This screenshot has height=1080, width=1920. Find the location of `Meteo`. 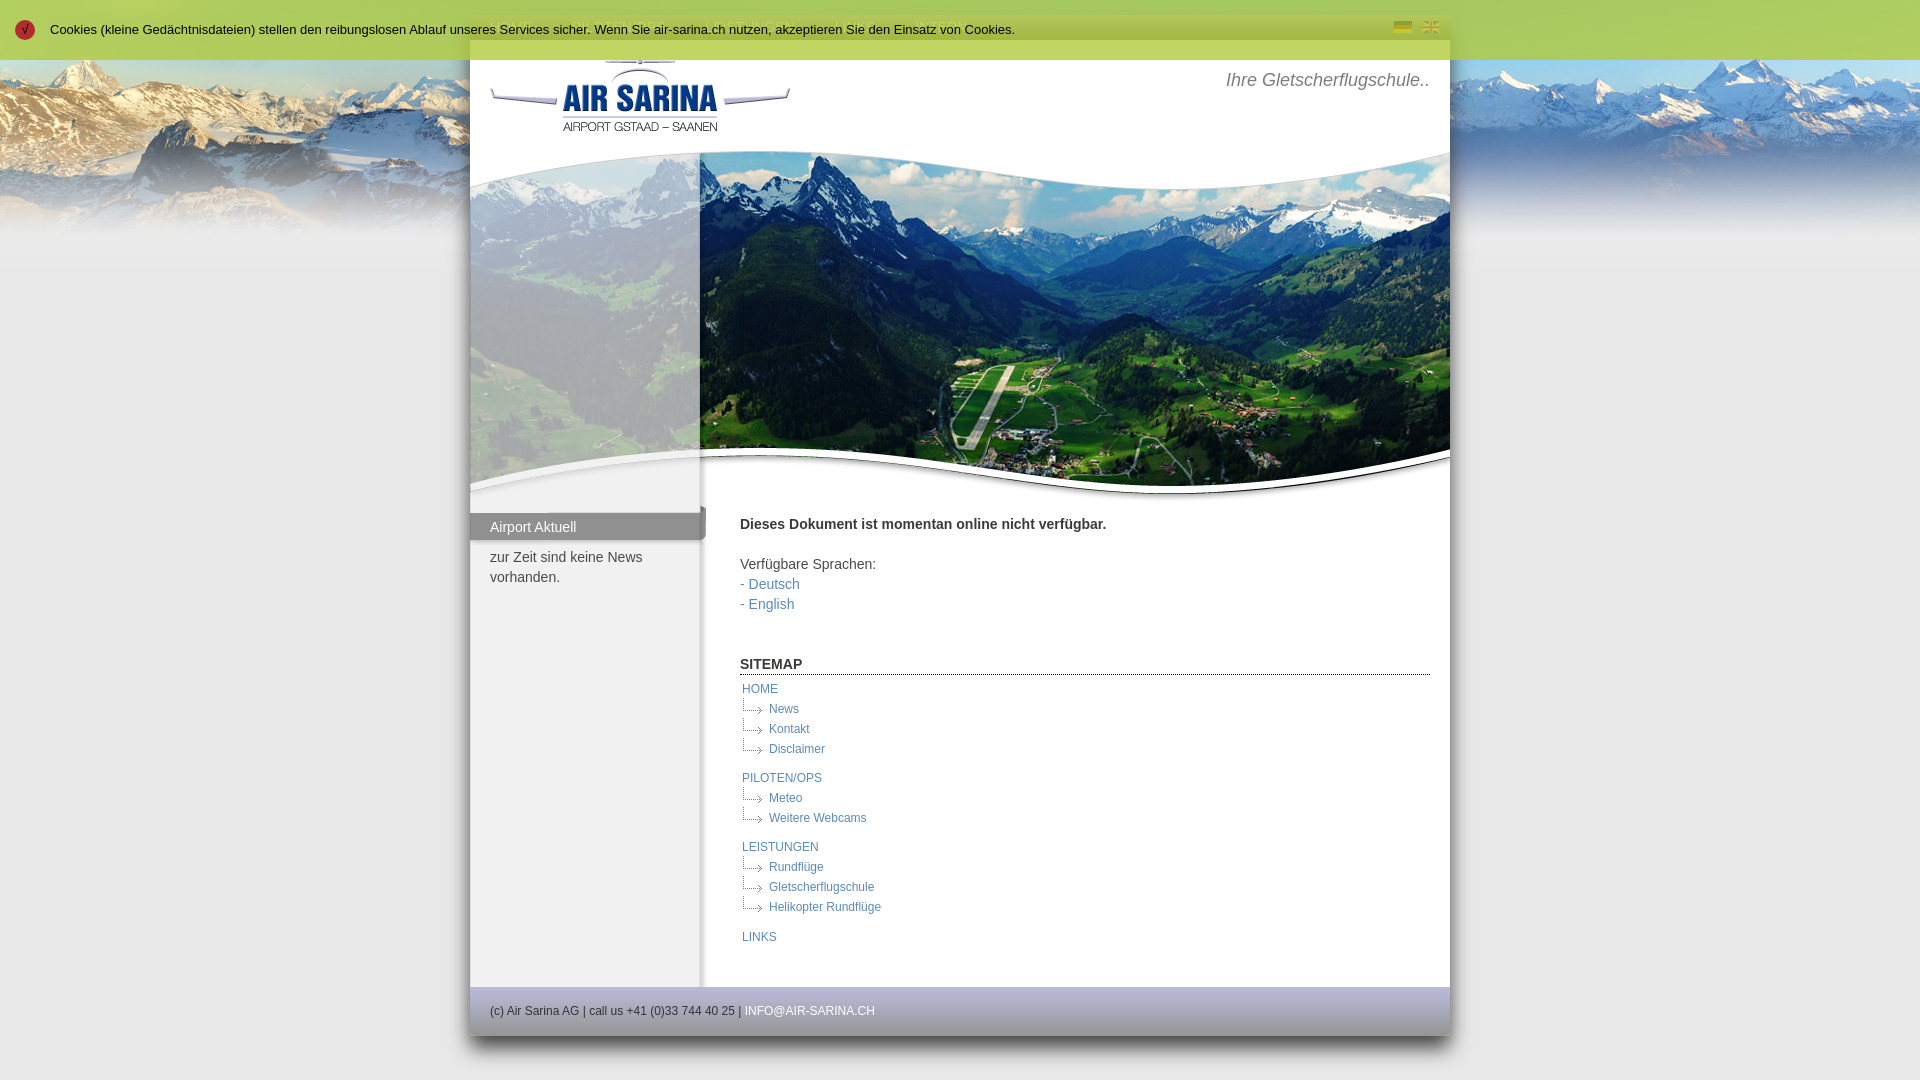

Meteo is located at coordinates (784, 798).